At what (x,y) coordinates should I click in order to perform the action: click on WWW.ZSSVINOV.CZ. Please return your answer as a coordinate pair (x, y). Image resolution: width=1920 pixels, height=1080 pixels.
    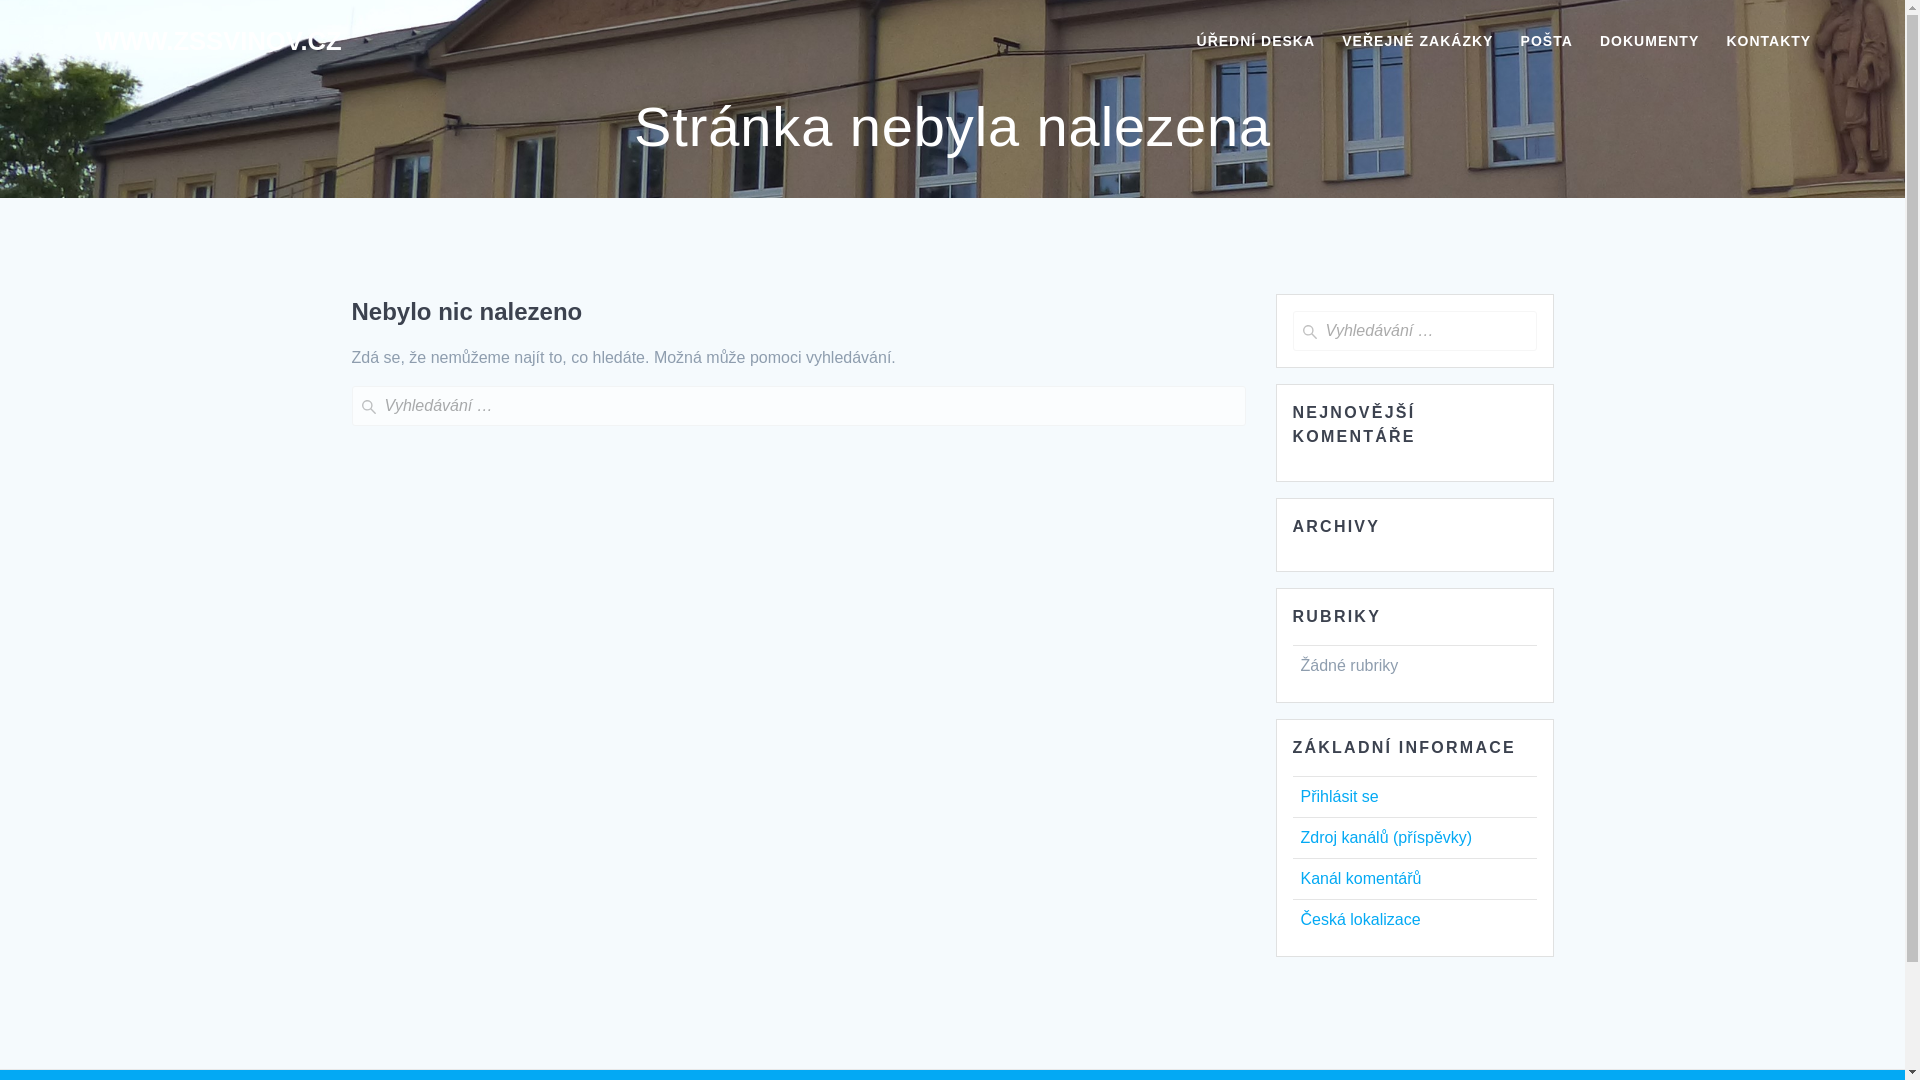
    Looking at the image, I should click on (218, 42).